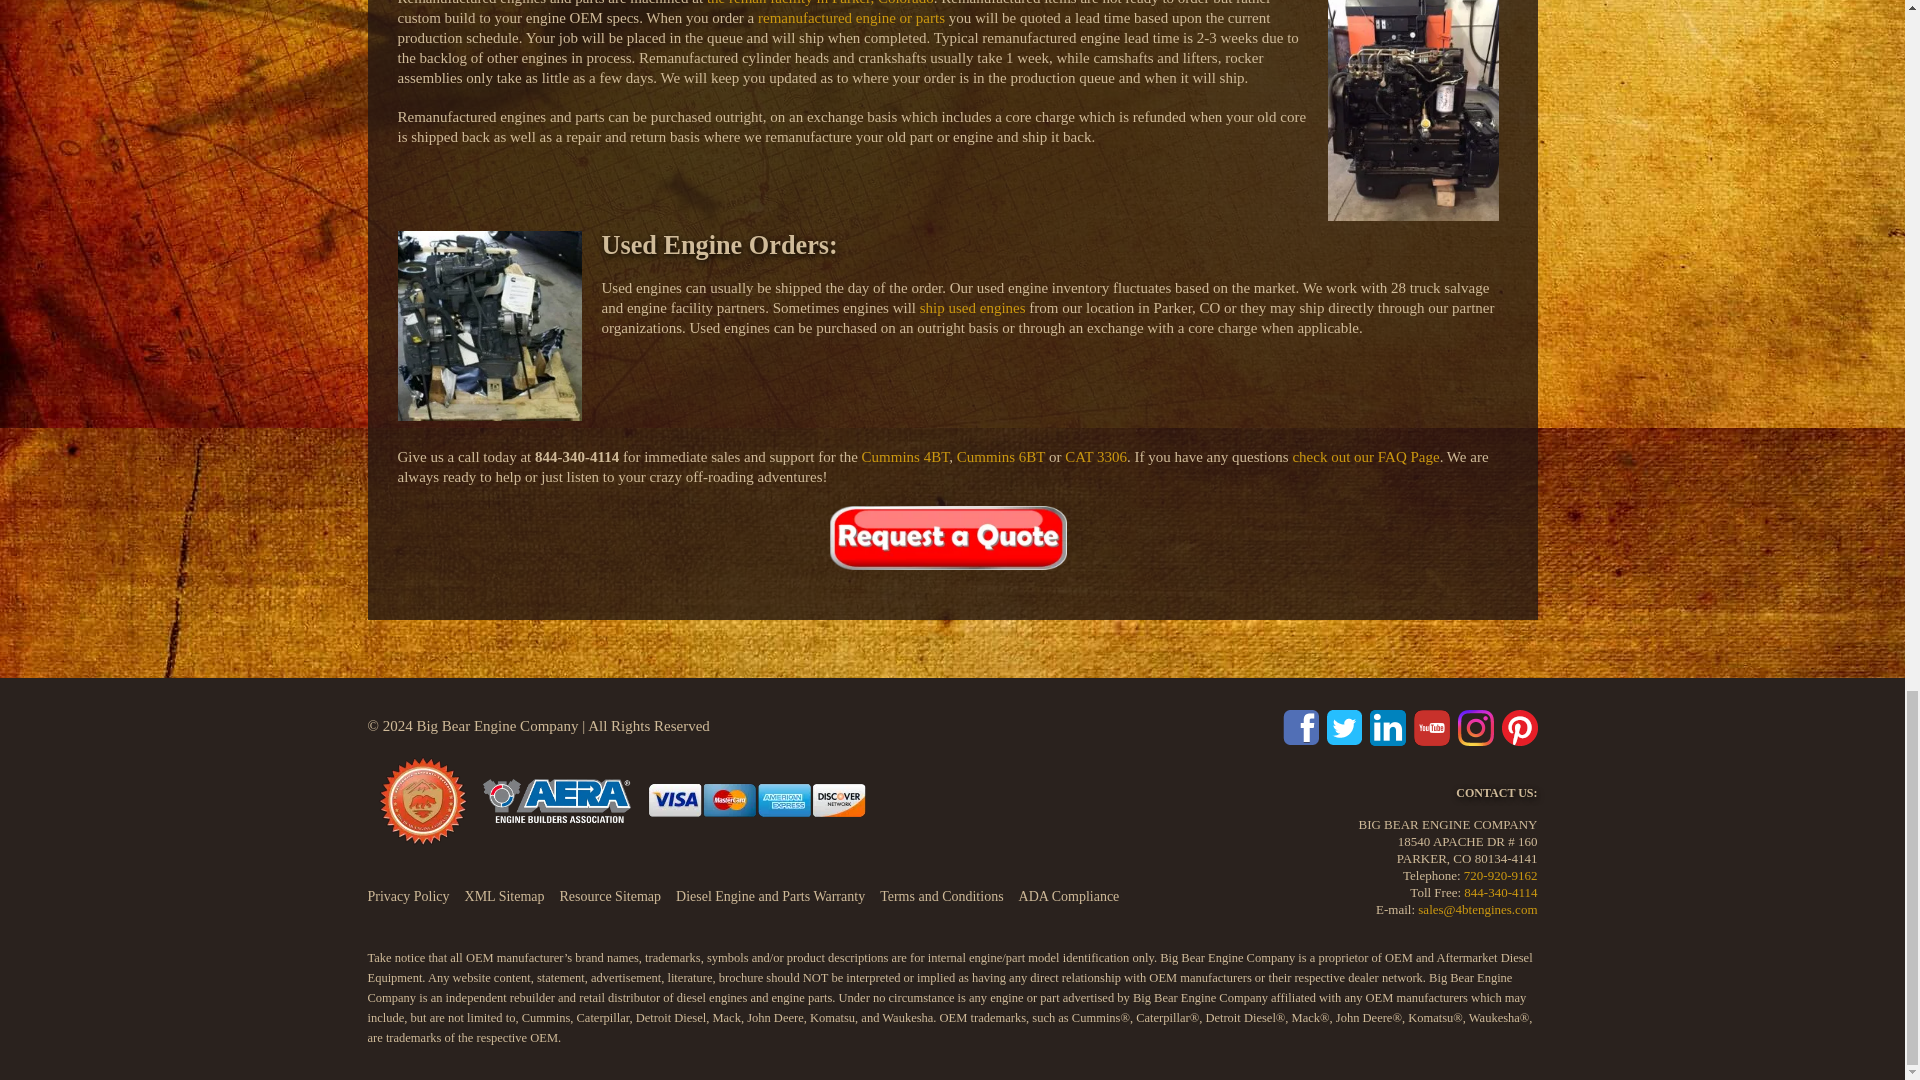  What do you see at coordinates (1431, 726) in the screenshot?
I see `Youtube` at bounding box center [1431, 726].